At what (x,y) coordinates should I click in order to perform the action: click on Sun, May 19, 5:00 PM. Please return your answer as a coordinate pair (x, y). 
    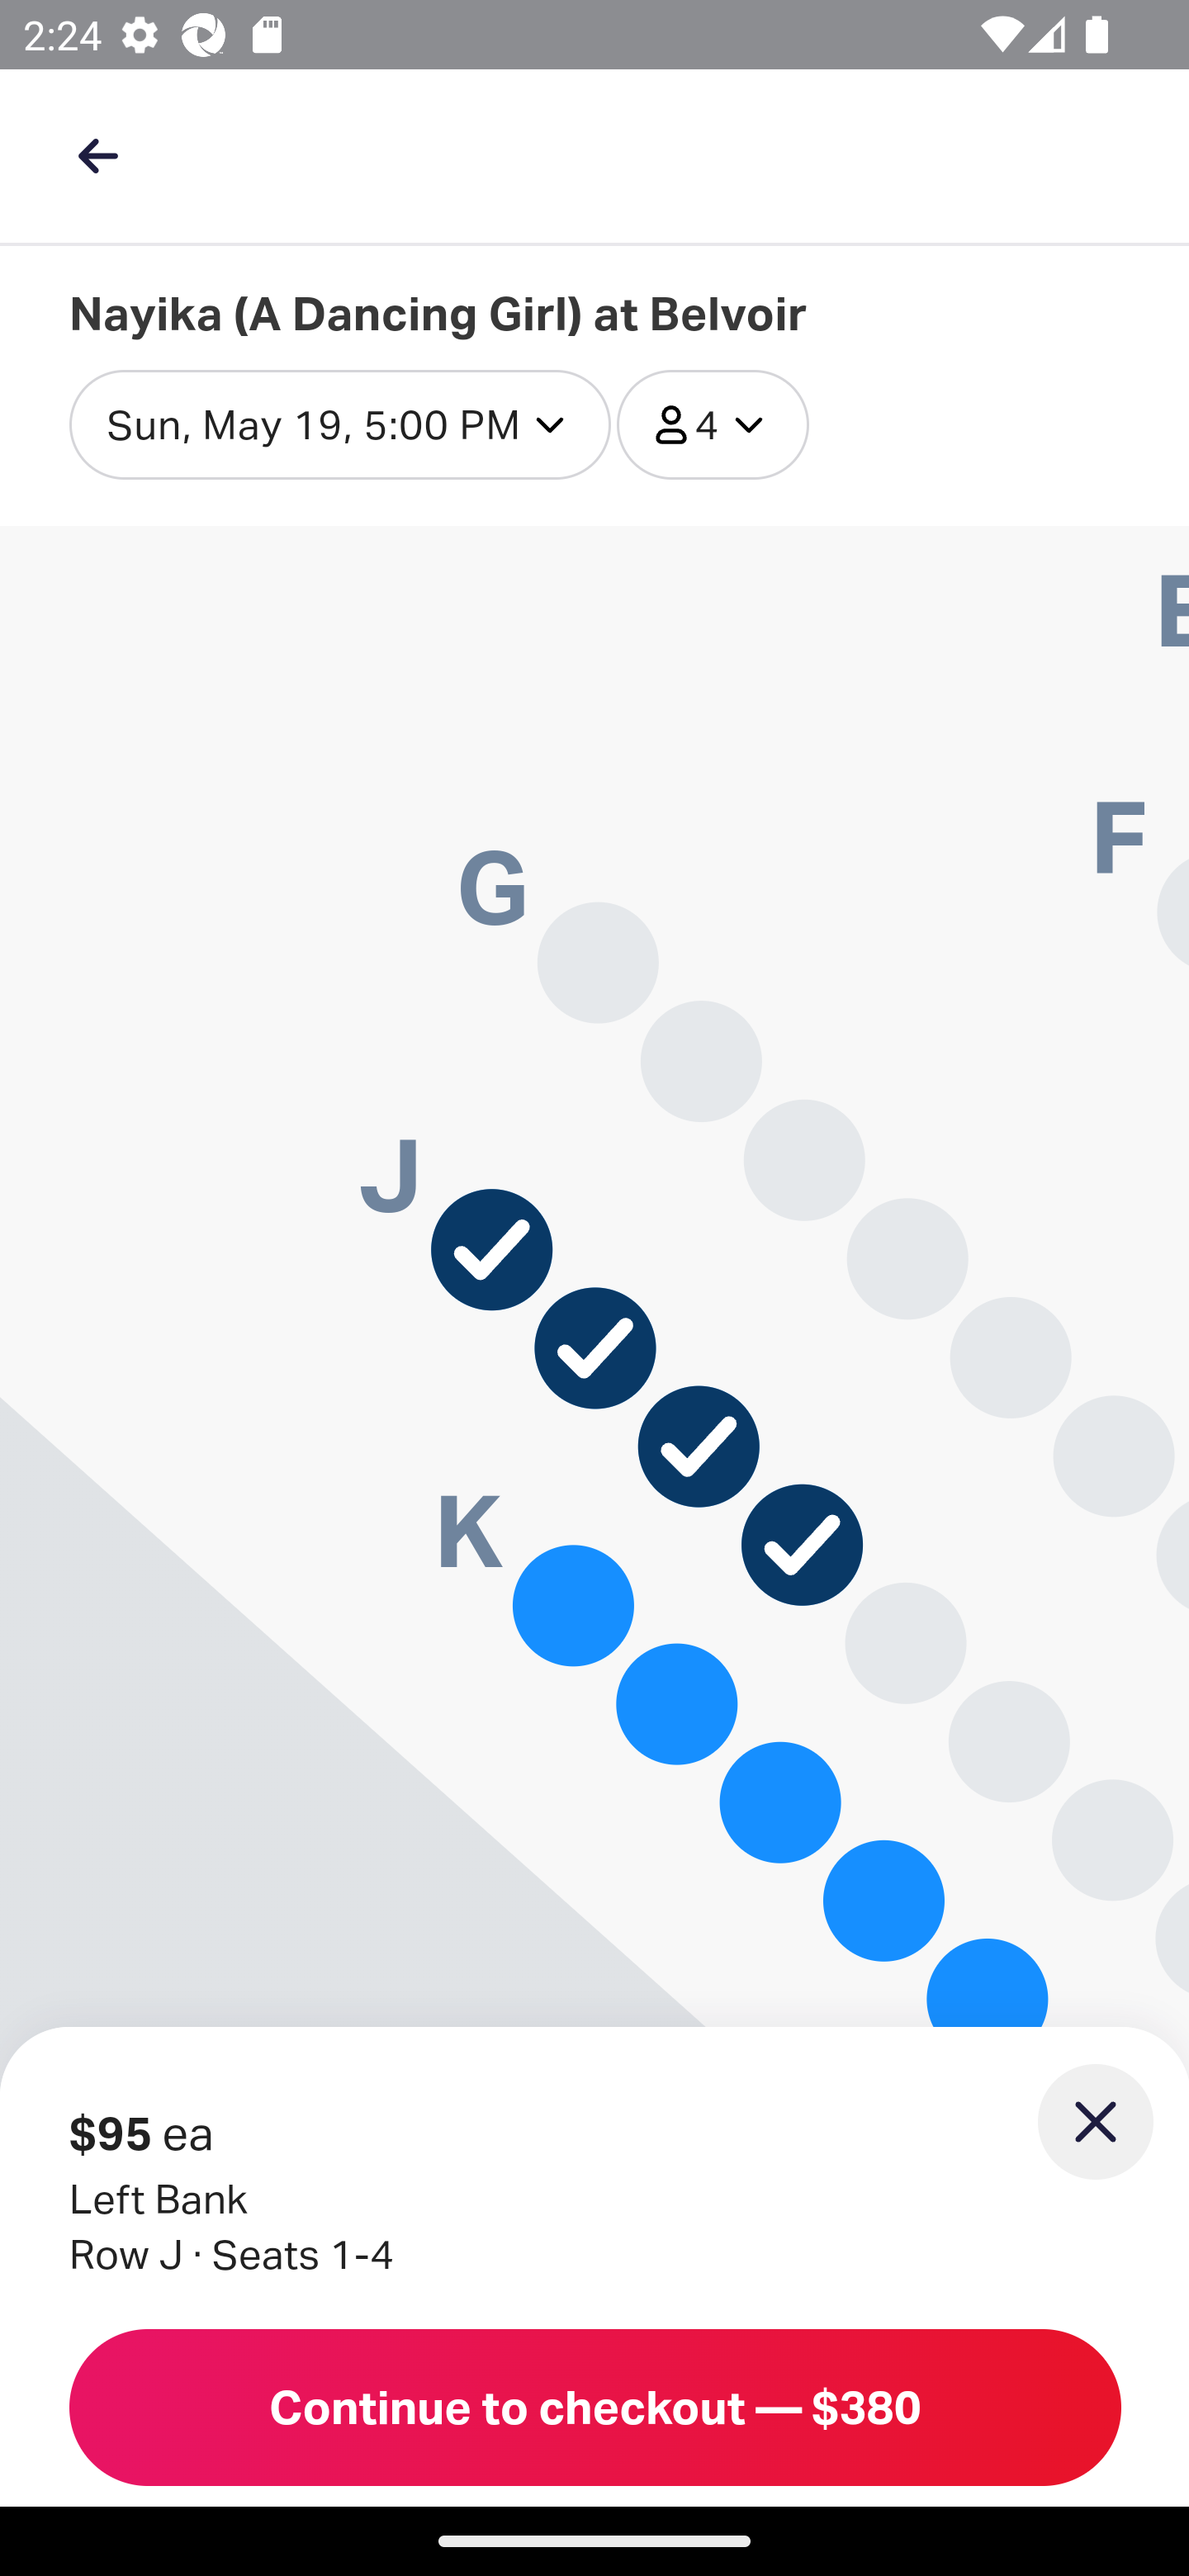
    Looking at the image, I should click on (340, 426).